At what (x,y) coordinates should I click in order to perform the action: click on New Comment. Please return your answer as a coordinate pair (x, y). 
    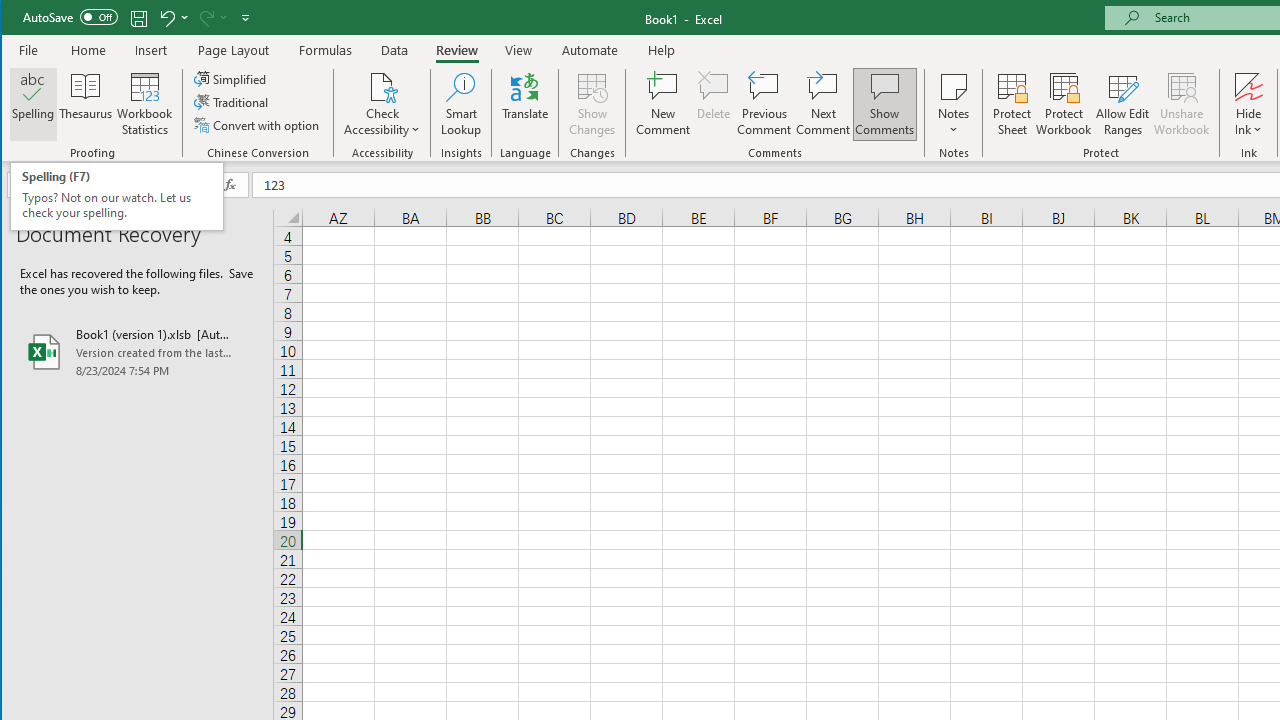
    Looking at the image, I should click on (662, 104).